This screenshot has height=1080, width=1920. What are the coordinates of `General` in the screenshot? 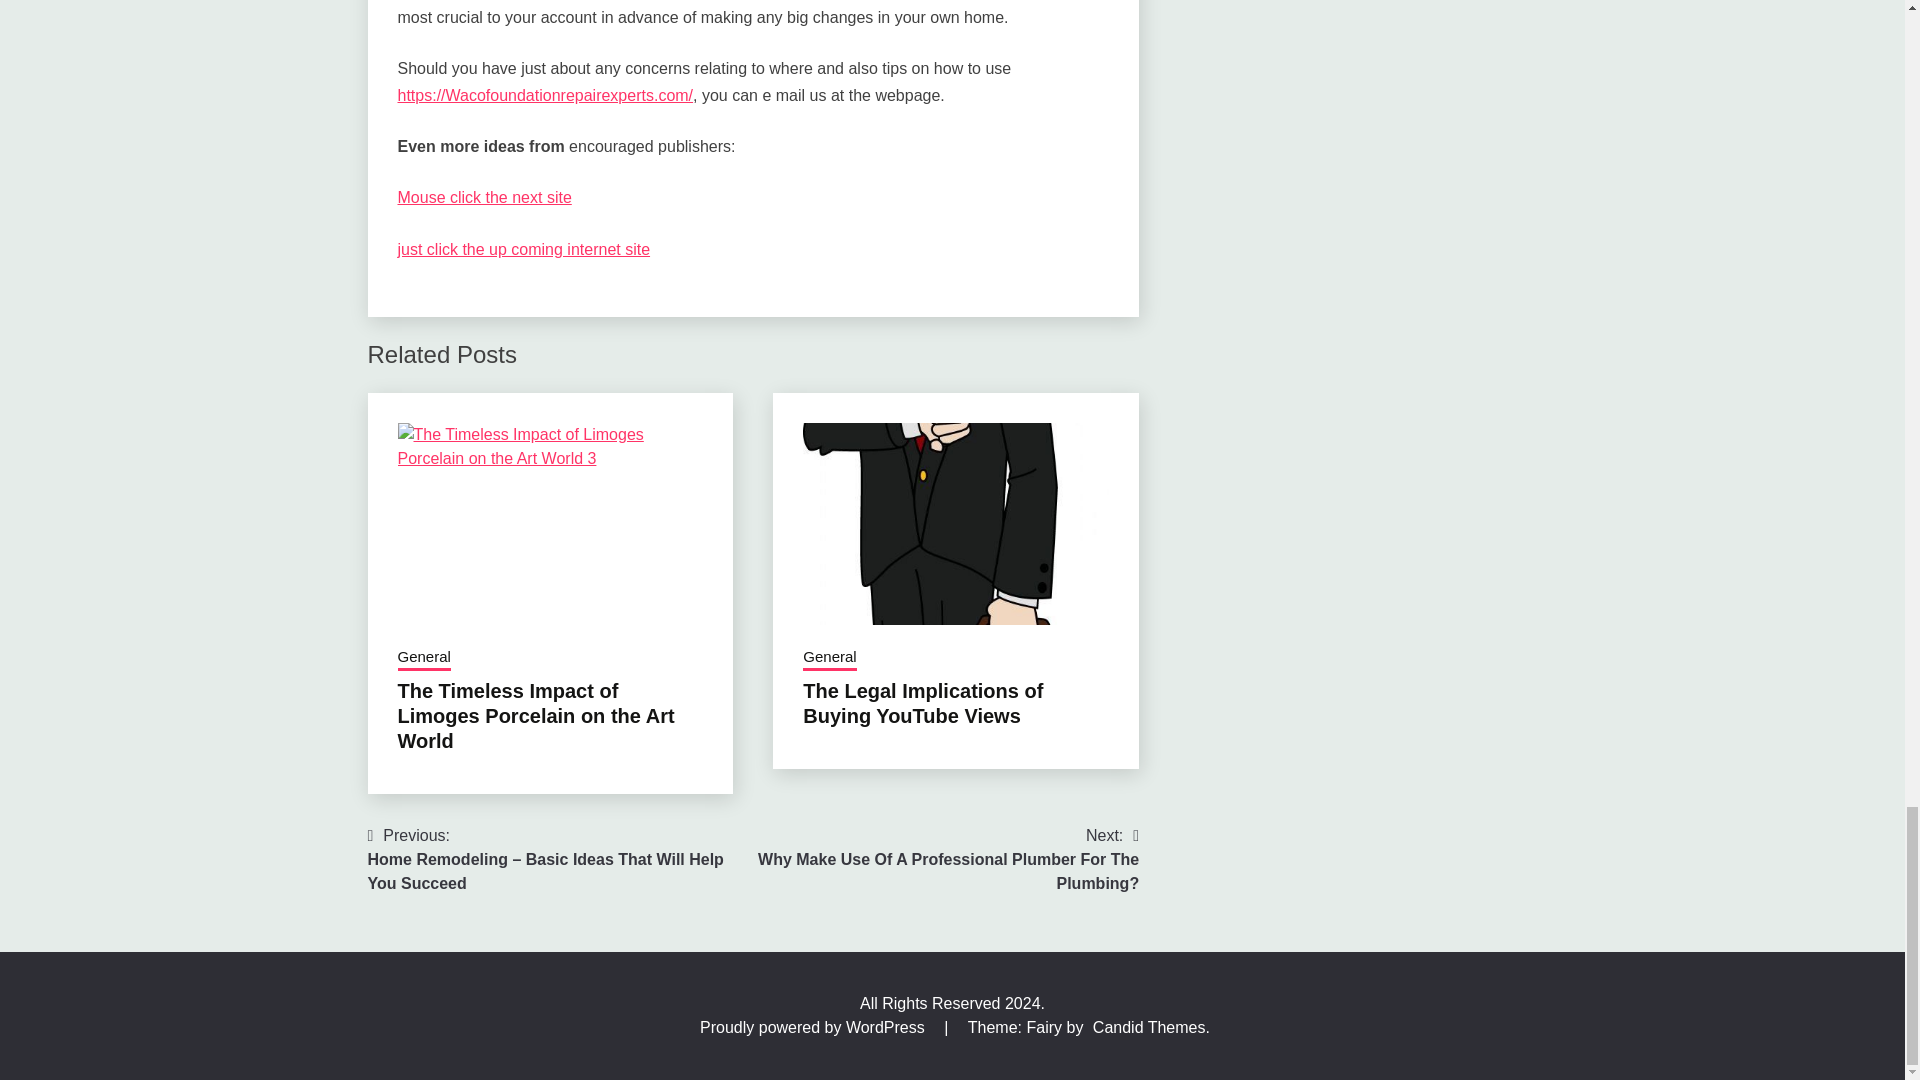 It's located at (424, 658).